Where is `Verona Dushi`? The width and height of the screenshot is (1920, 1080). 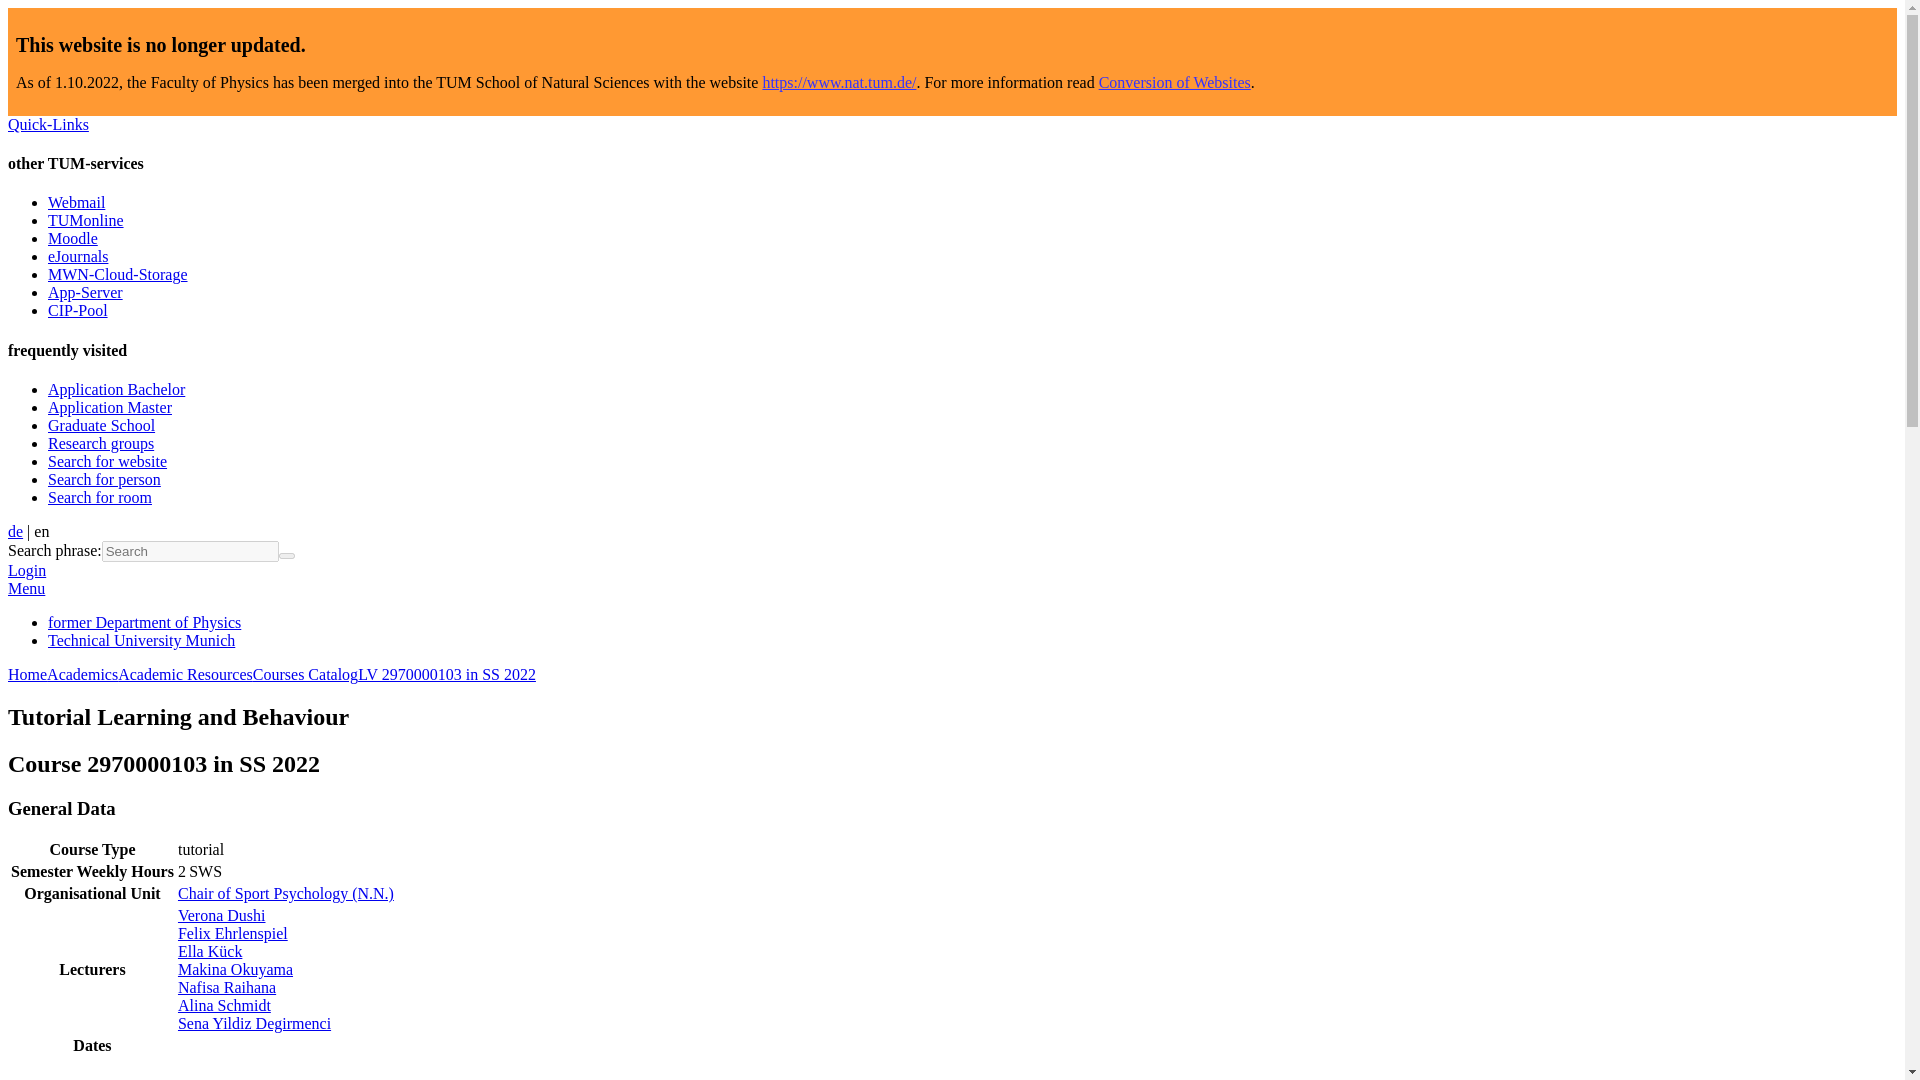
Verona Dushi is located at coordinates (222, 916).